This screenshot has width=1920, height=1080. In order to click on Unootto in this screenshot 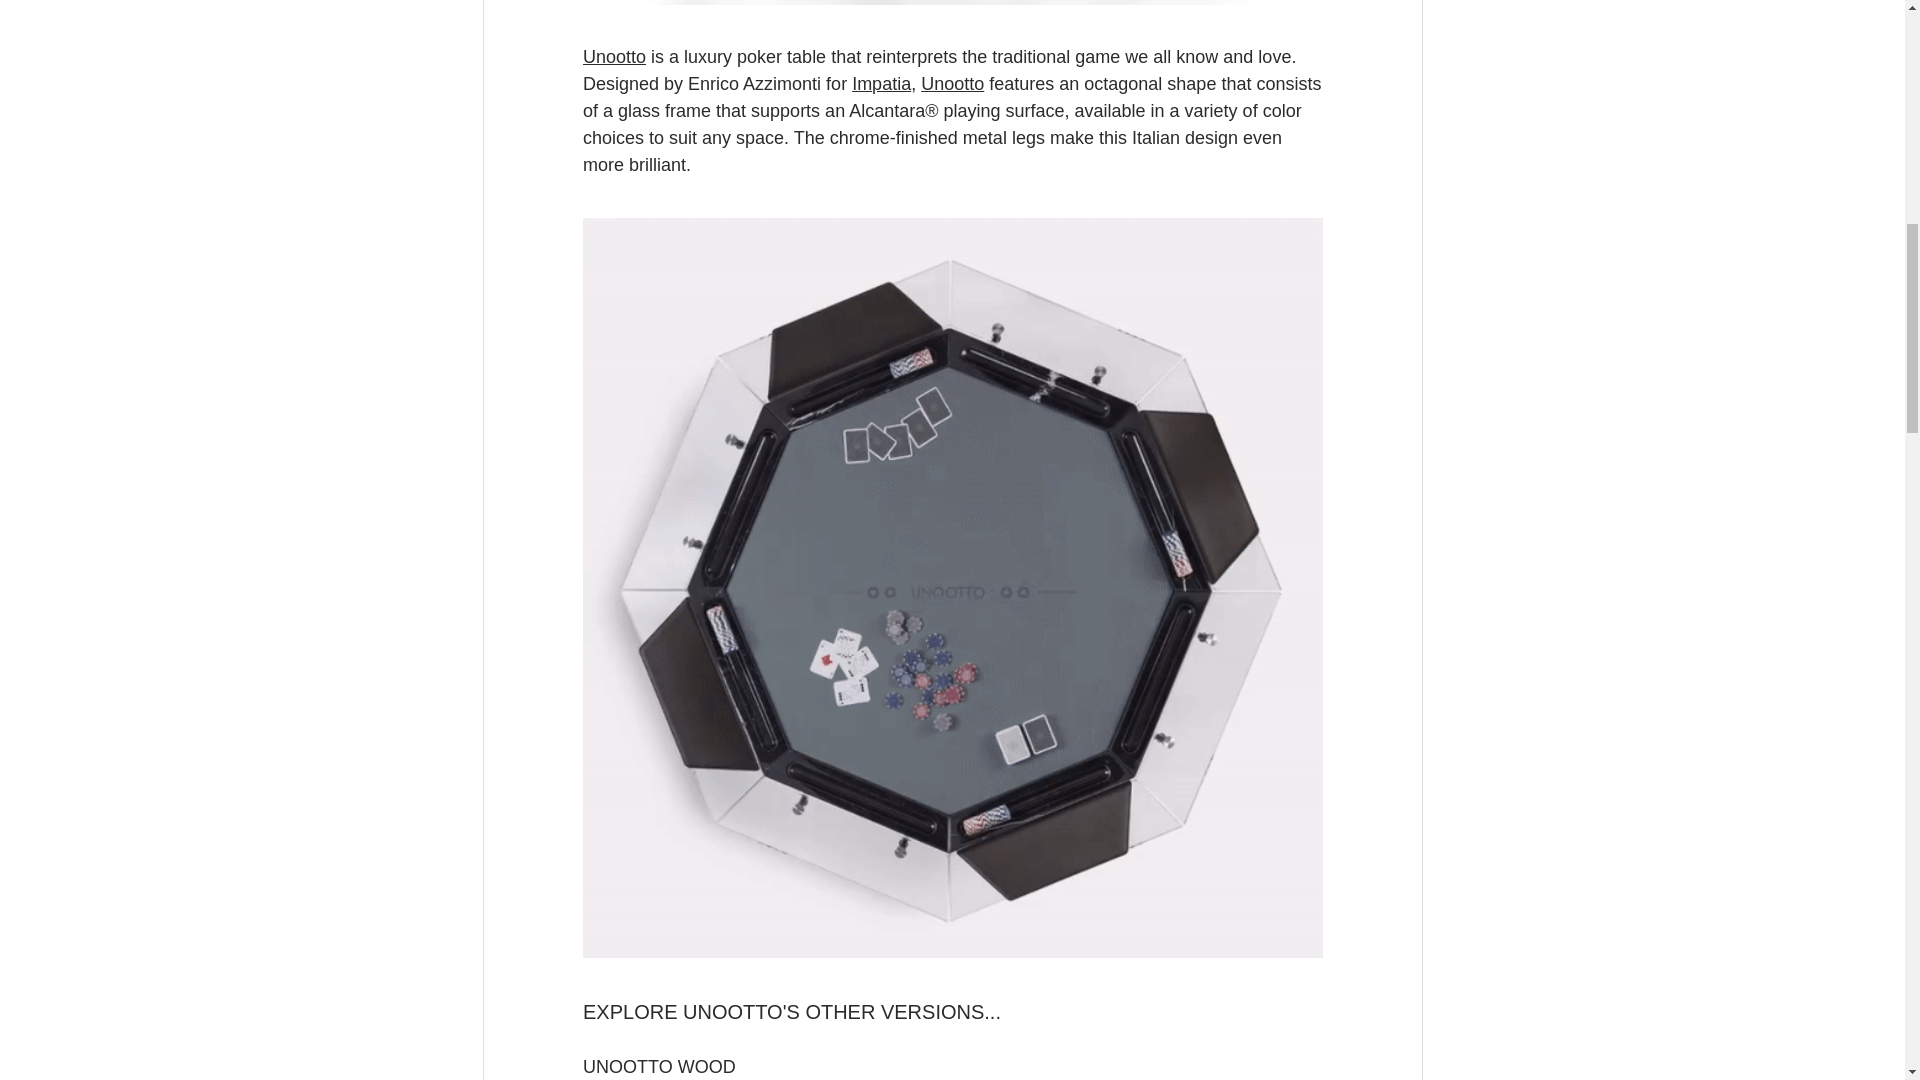, I will do `click(952, 84)`.